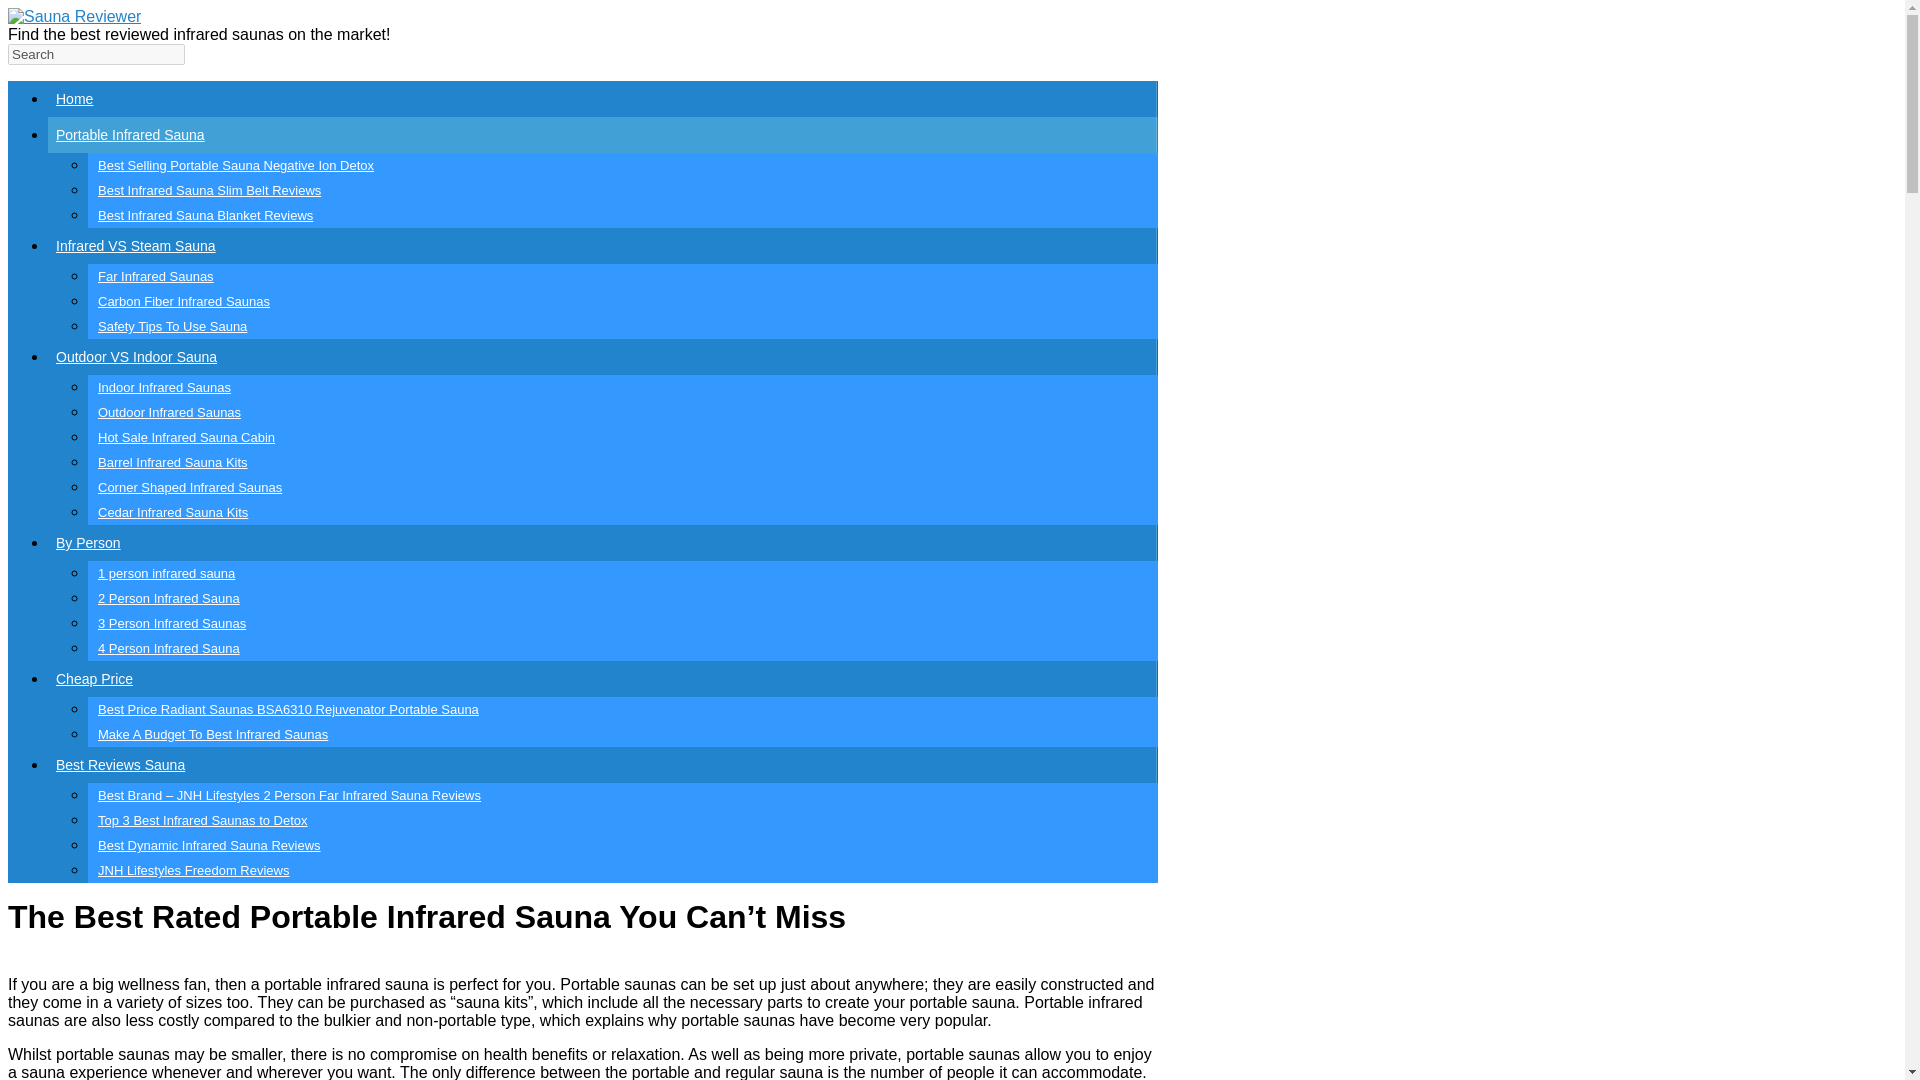 Image resolution: width=1920 pixels, height=1080 pixels. Describe the element at coordinates (602, 542) in the screenshot. I see `By Person` at that location.